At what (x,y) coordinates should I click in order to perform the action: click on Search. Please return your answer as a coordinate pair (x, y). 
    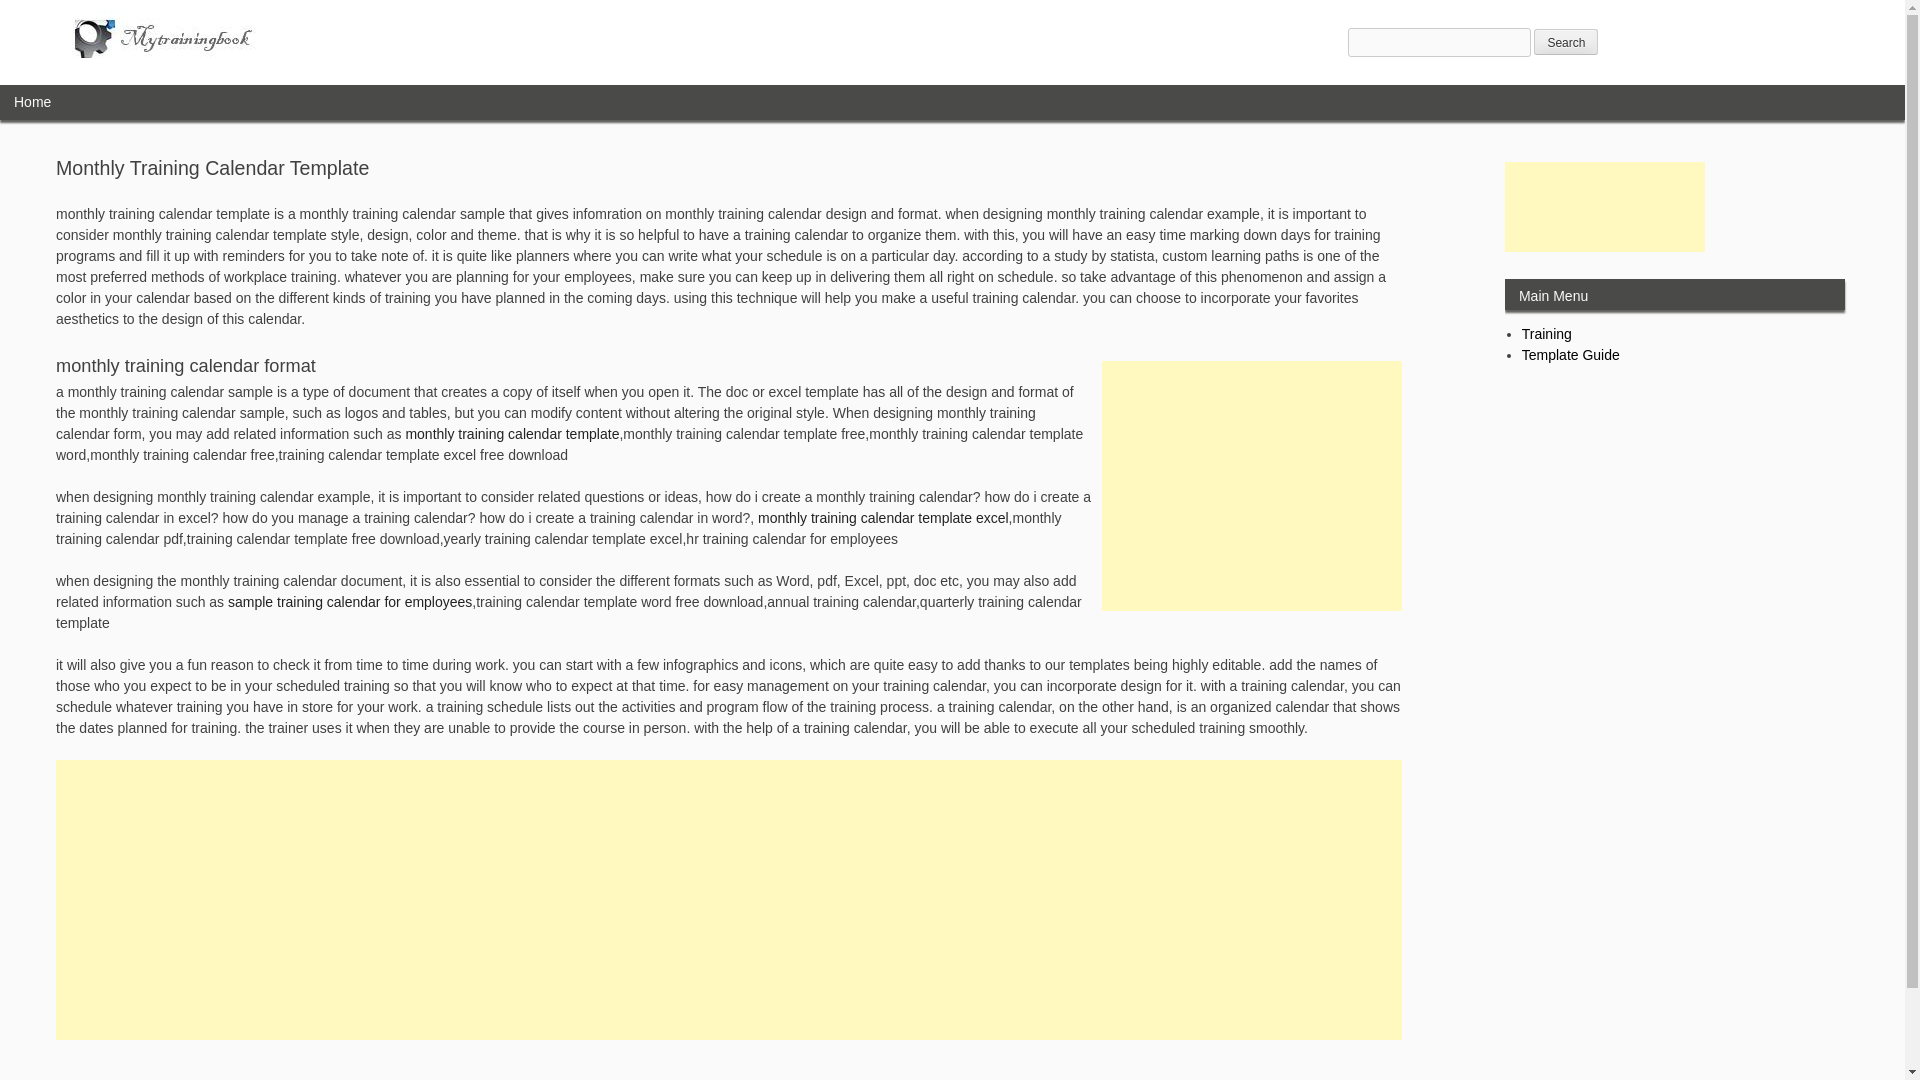
    Looking at the image, I should click on (1566, 42).